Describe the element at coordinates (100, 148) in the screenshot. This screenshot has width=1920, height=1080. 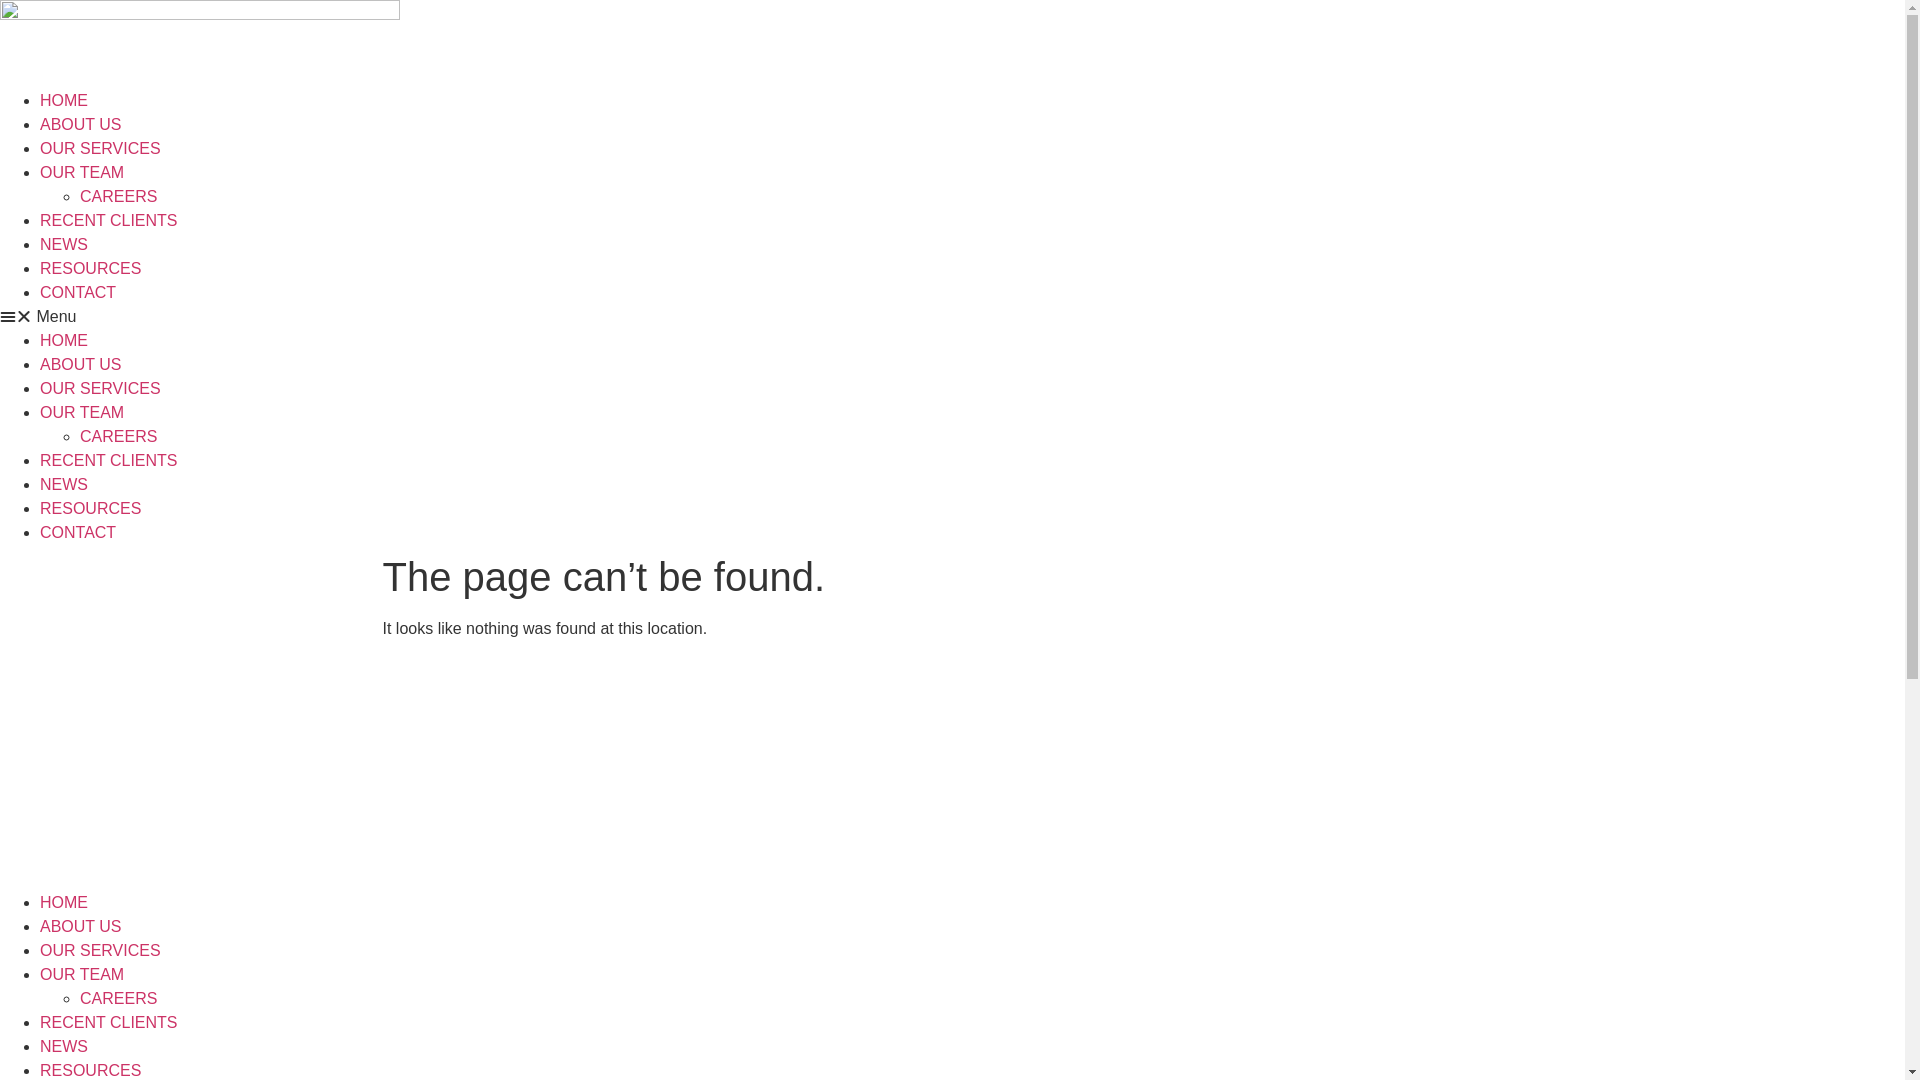
I see `OUR SERVICES` at that location.